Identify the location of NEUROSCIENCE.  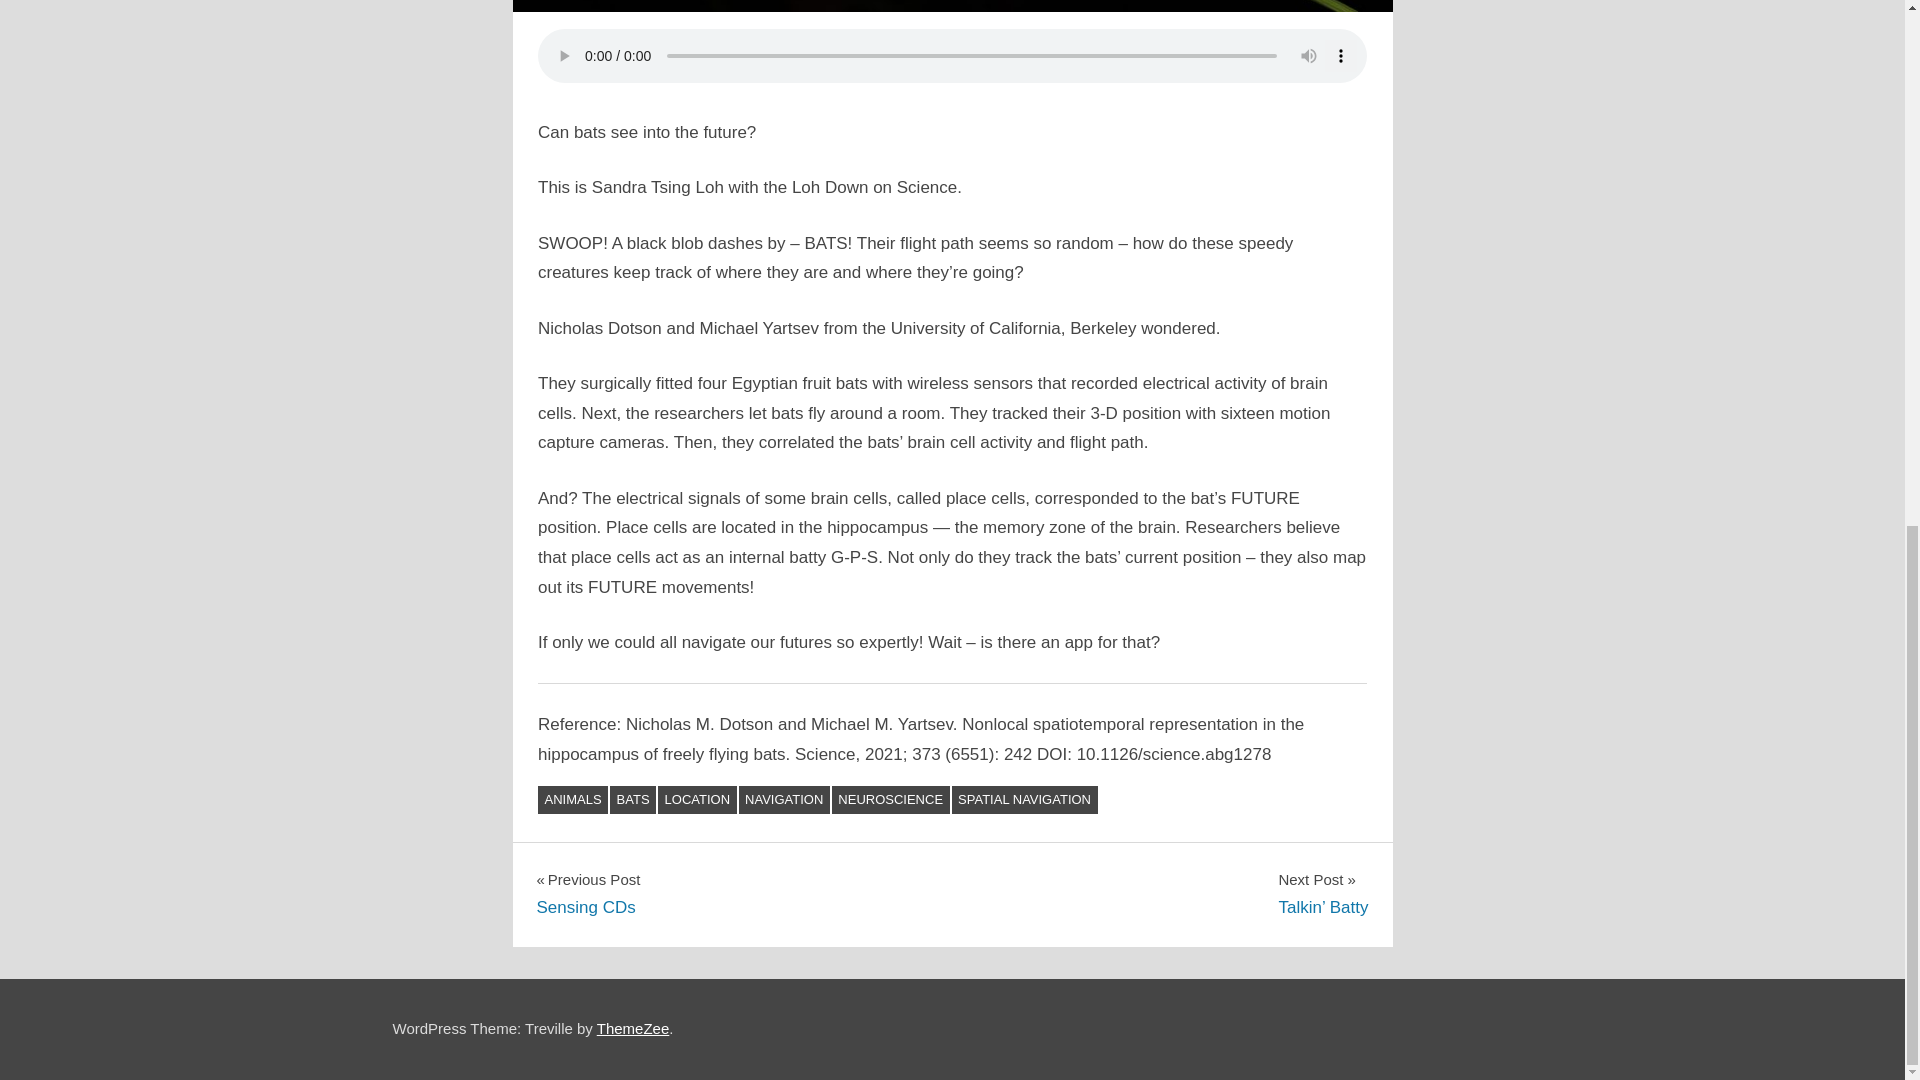
(890, 800).